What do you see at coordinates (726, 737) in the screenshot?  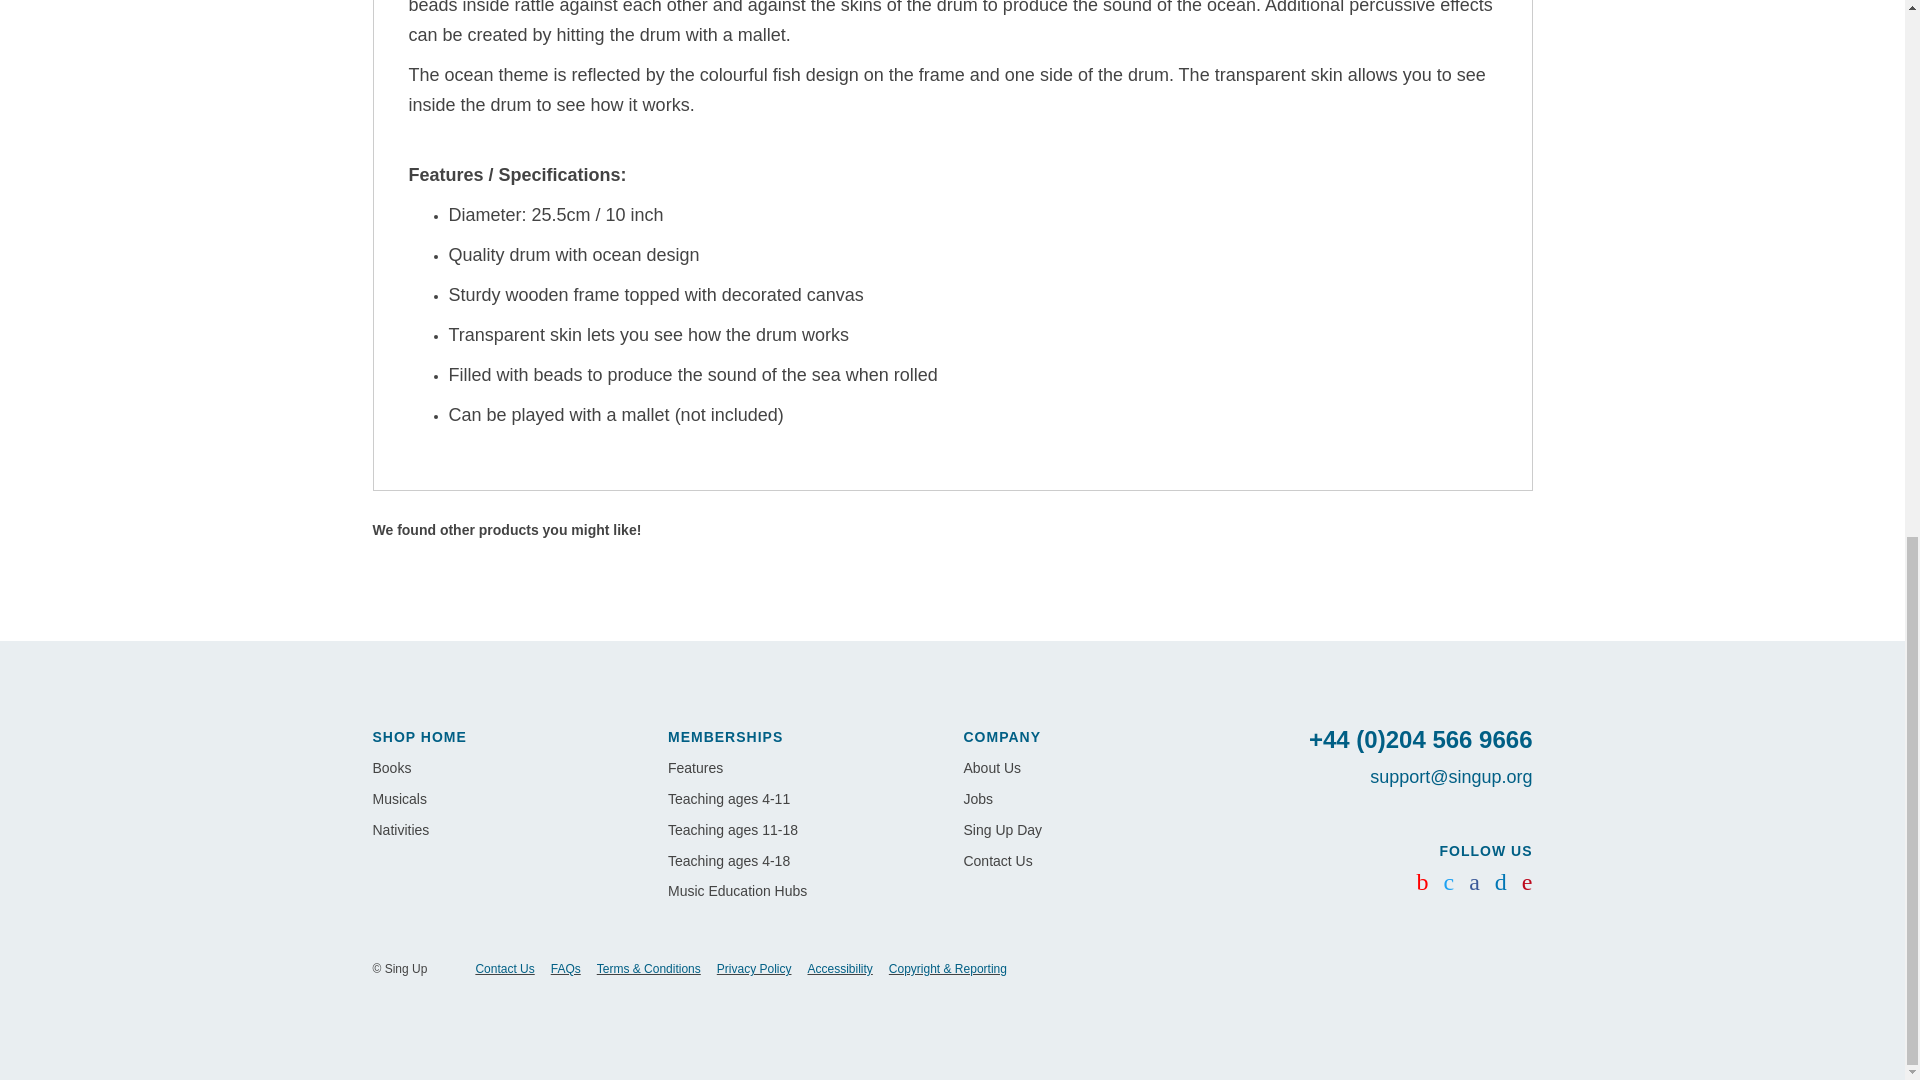 I see `Memberships` at bounding box center [726, 737].